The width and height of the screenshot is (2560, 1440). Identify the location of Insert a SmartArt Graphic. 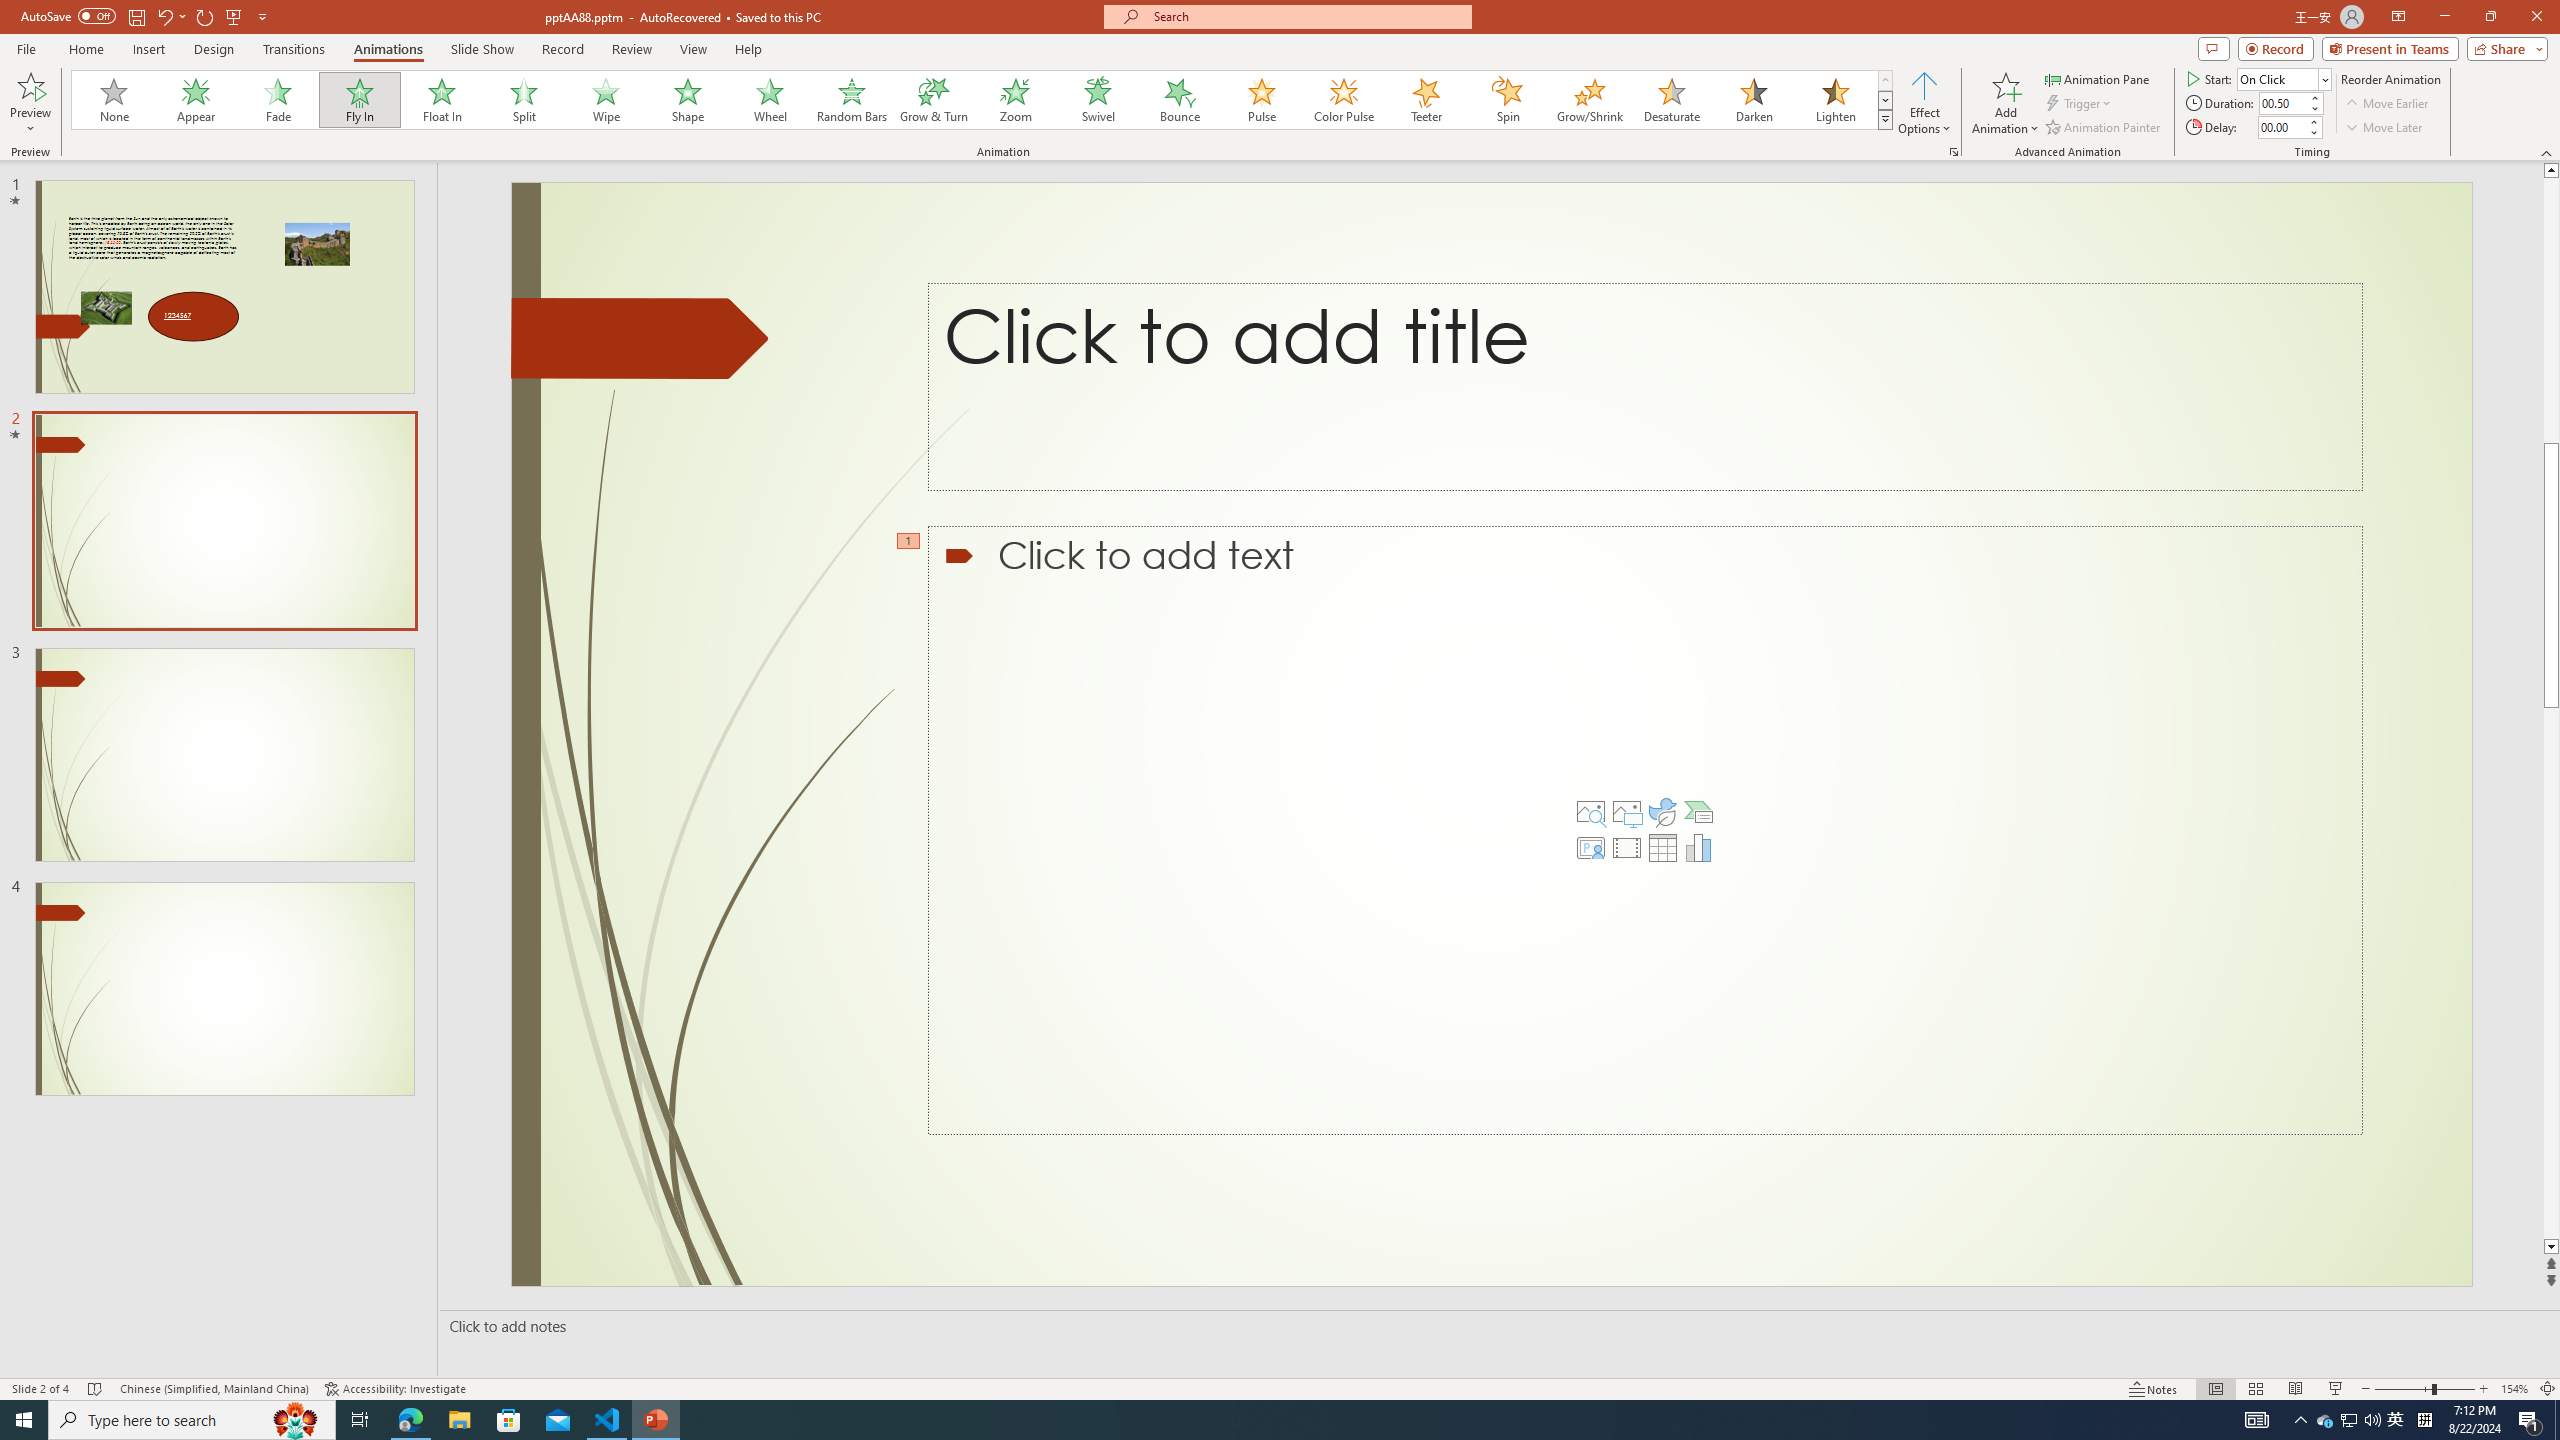
(1698, 812).